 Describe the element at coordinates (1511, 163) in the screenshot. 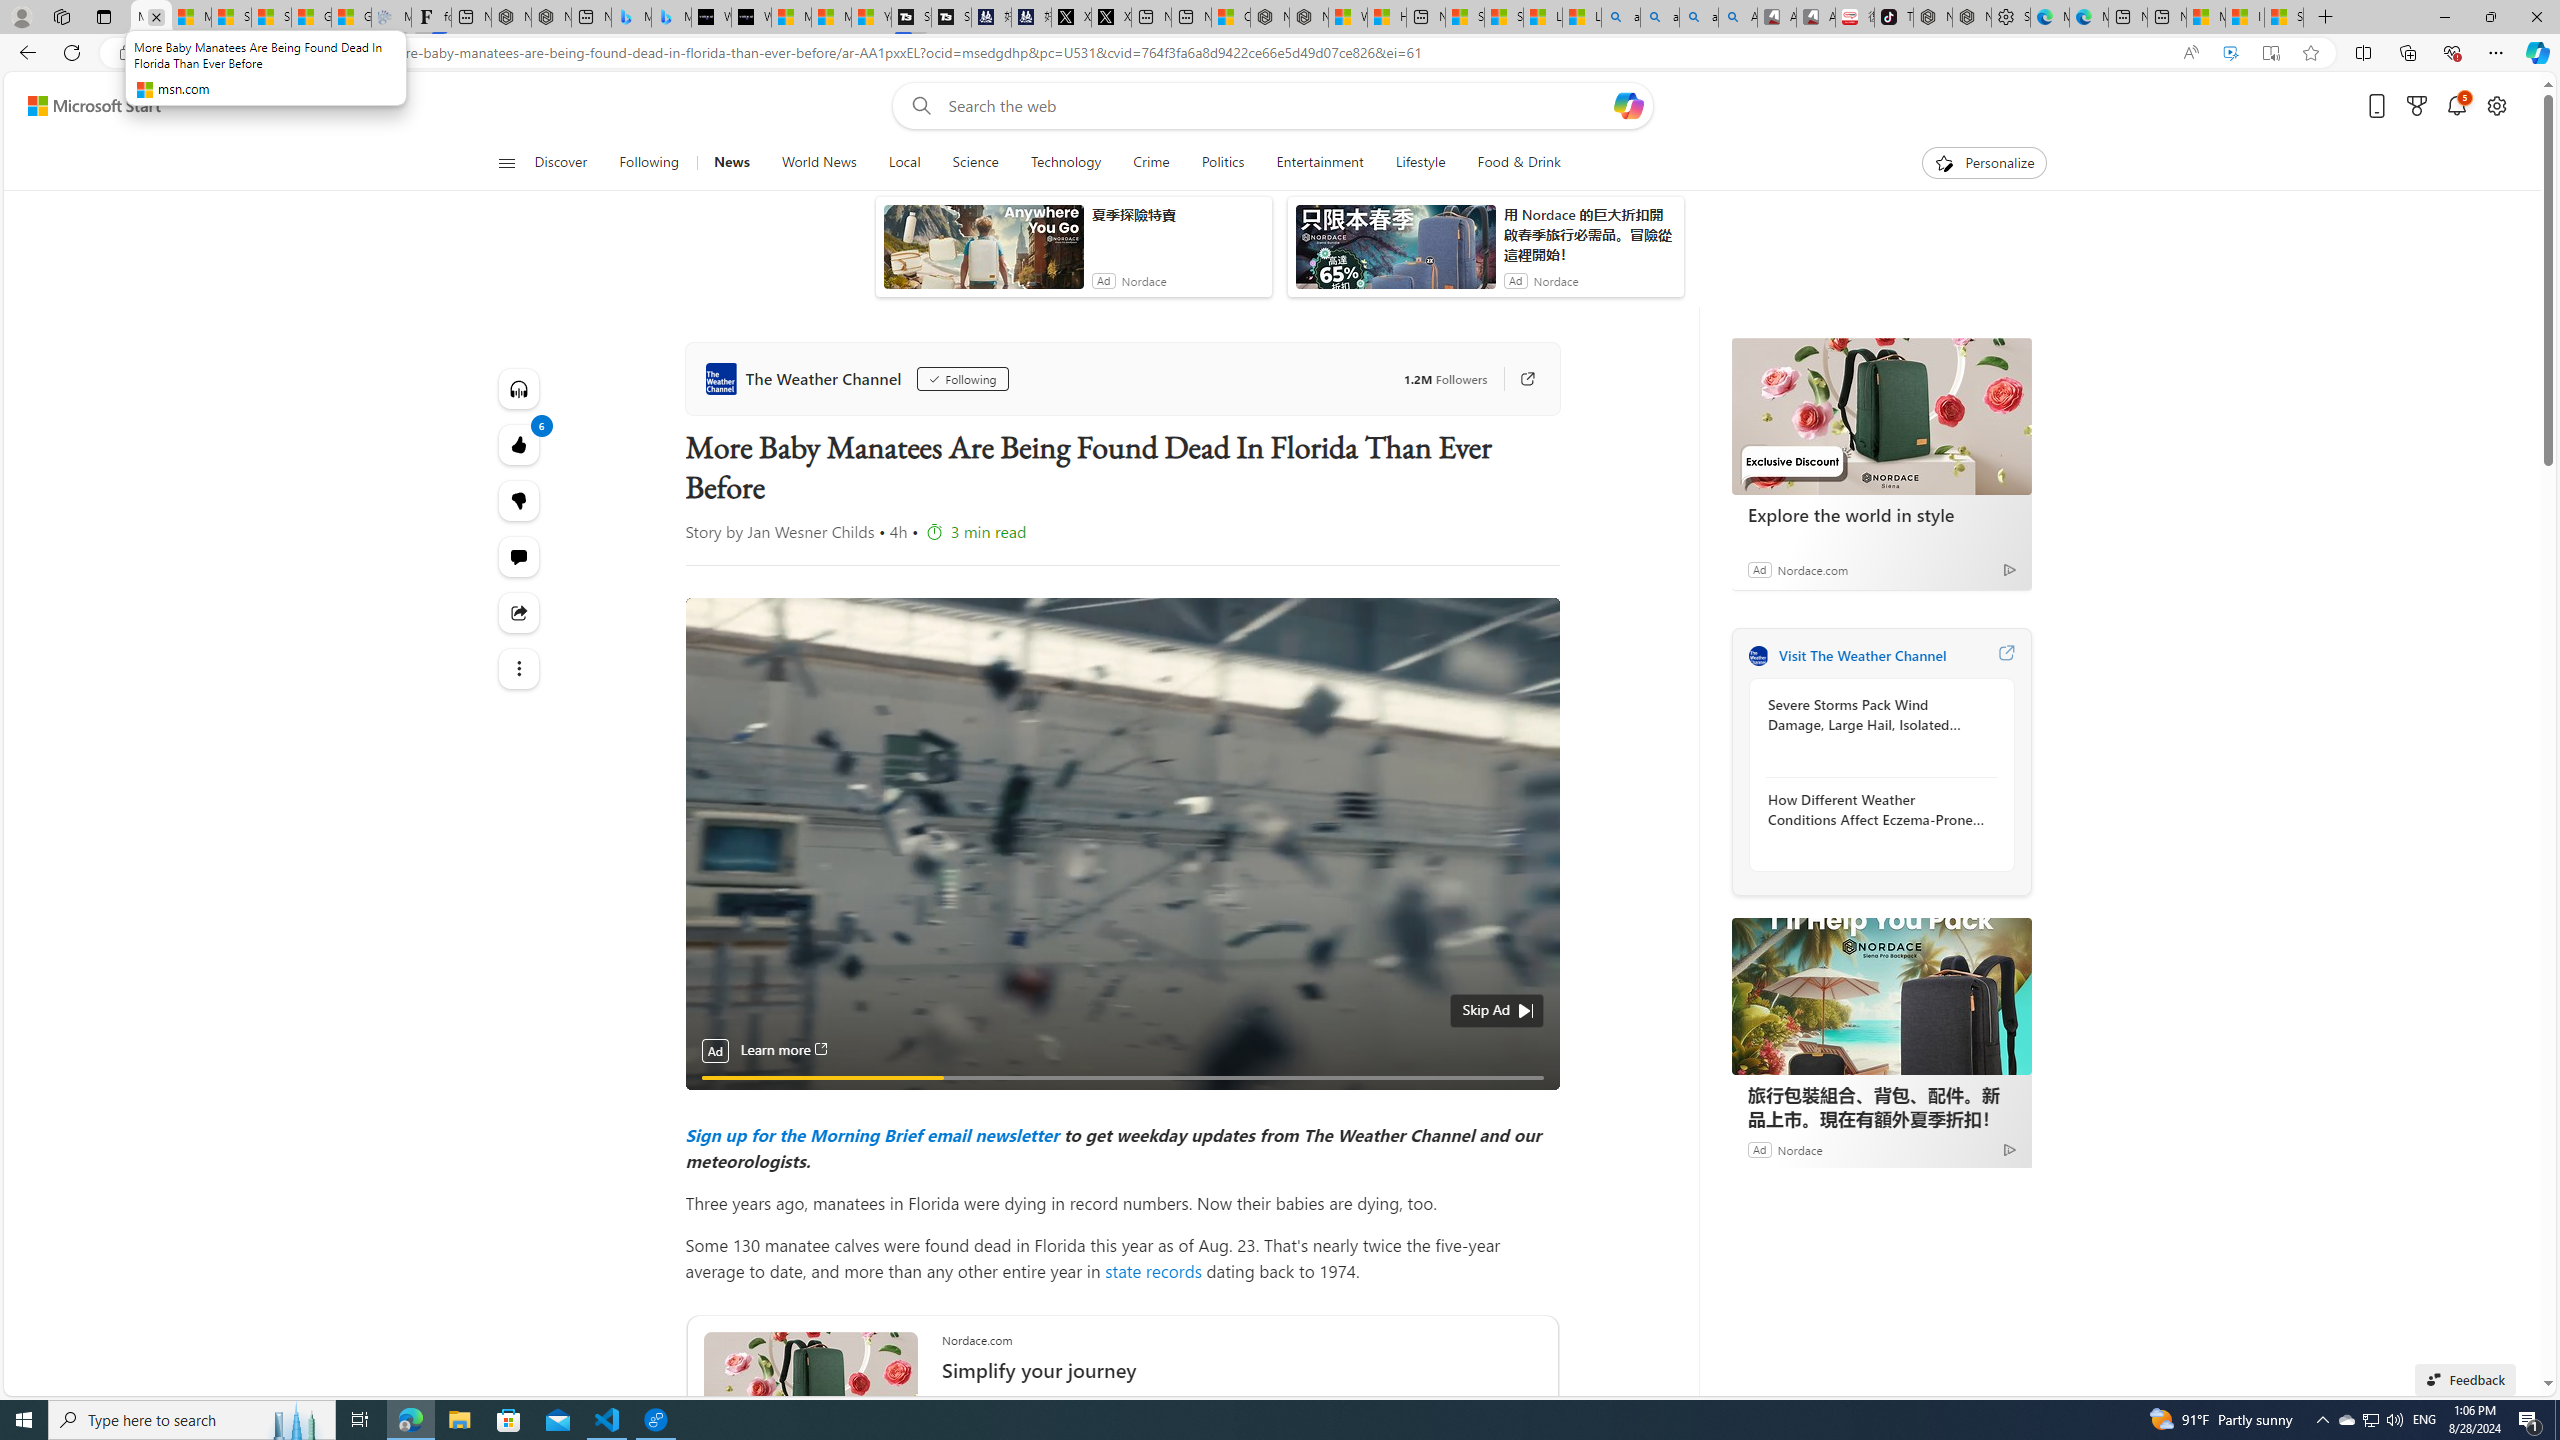

I see `Food & Drink` at that location.